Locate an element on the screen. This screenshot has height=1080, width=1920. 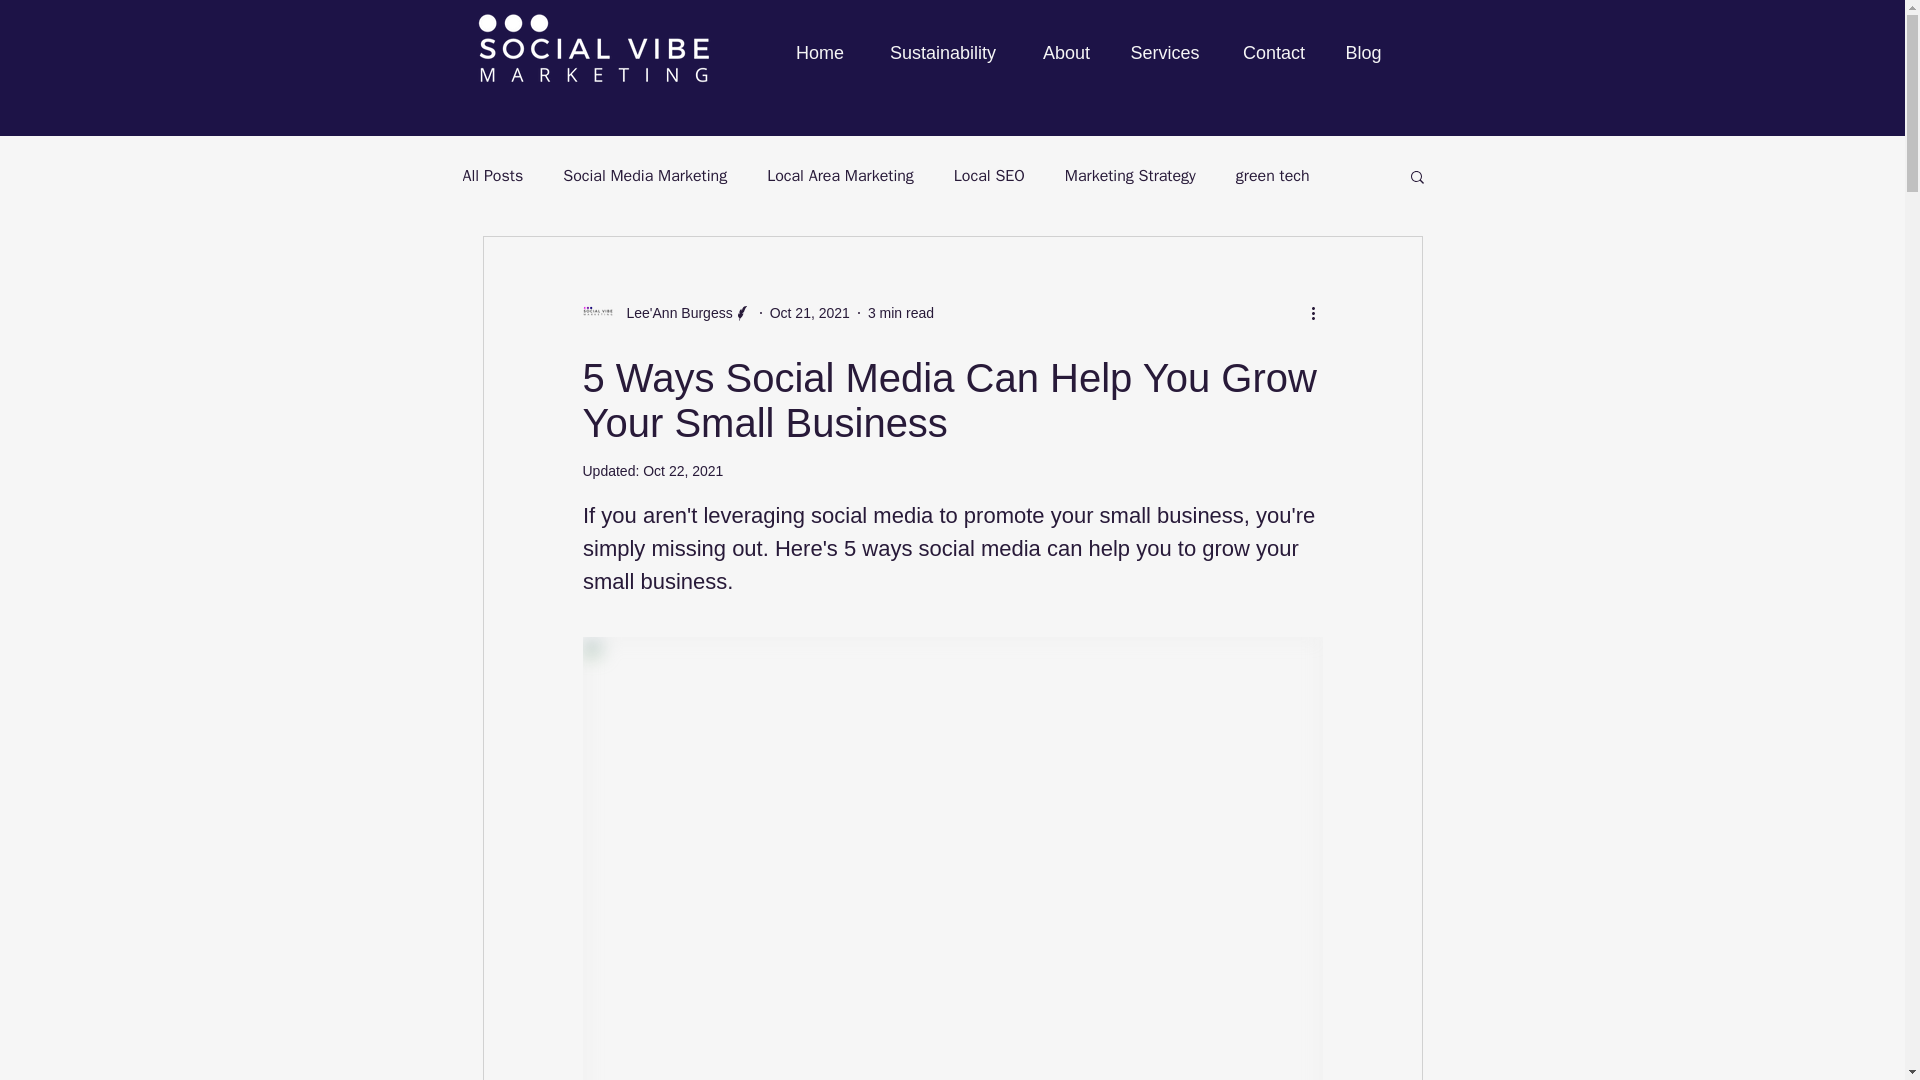
Lee'Ann Burgess is located at coordinates (666, 313).